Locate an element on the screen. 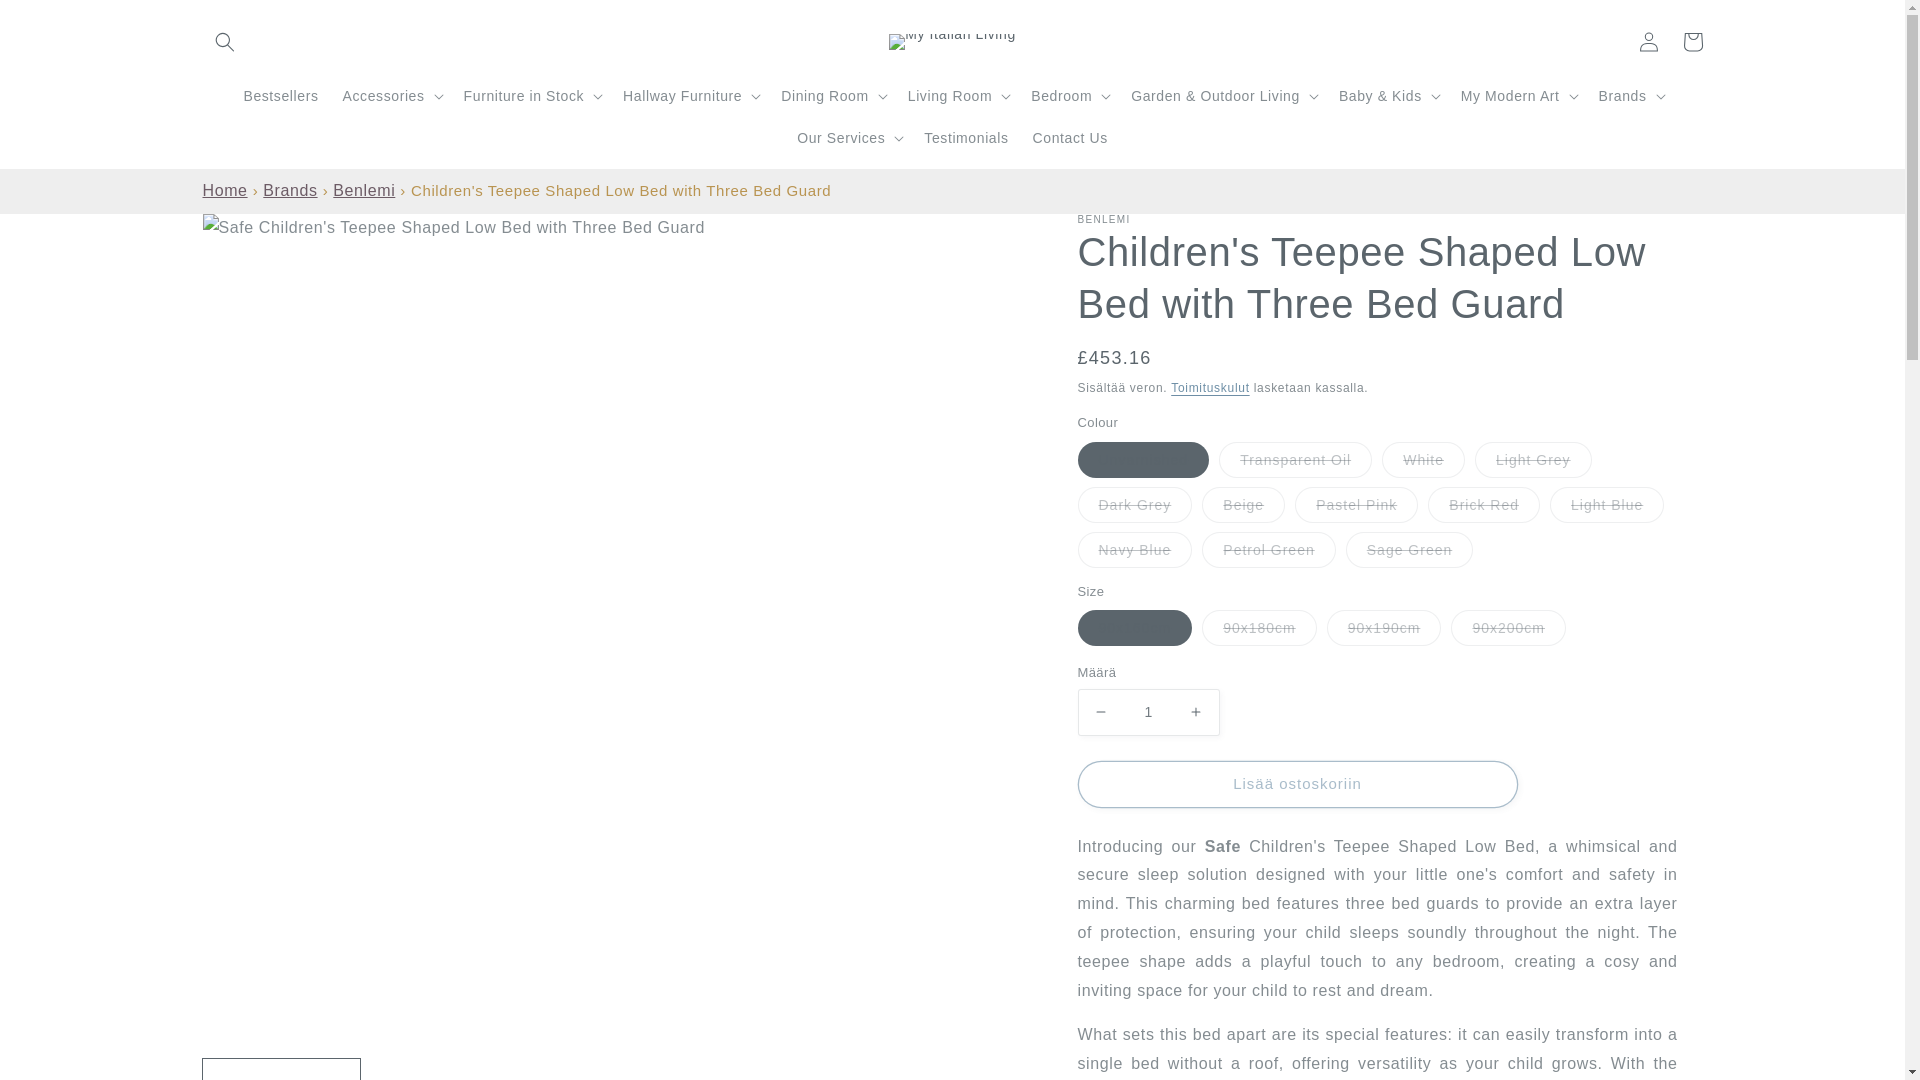 This screenshot has width=1920, height=1080. 1 is located at coordinates (1148, 712).